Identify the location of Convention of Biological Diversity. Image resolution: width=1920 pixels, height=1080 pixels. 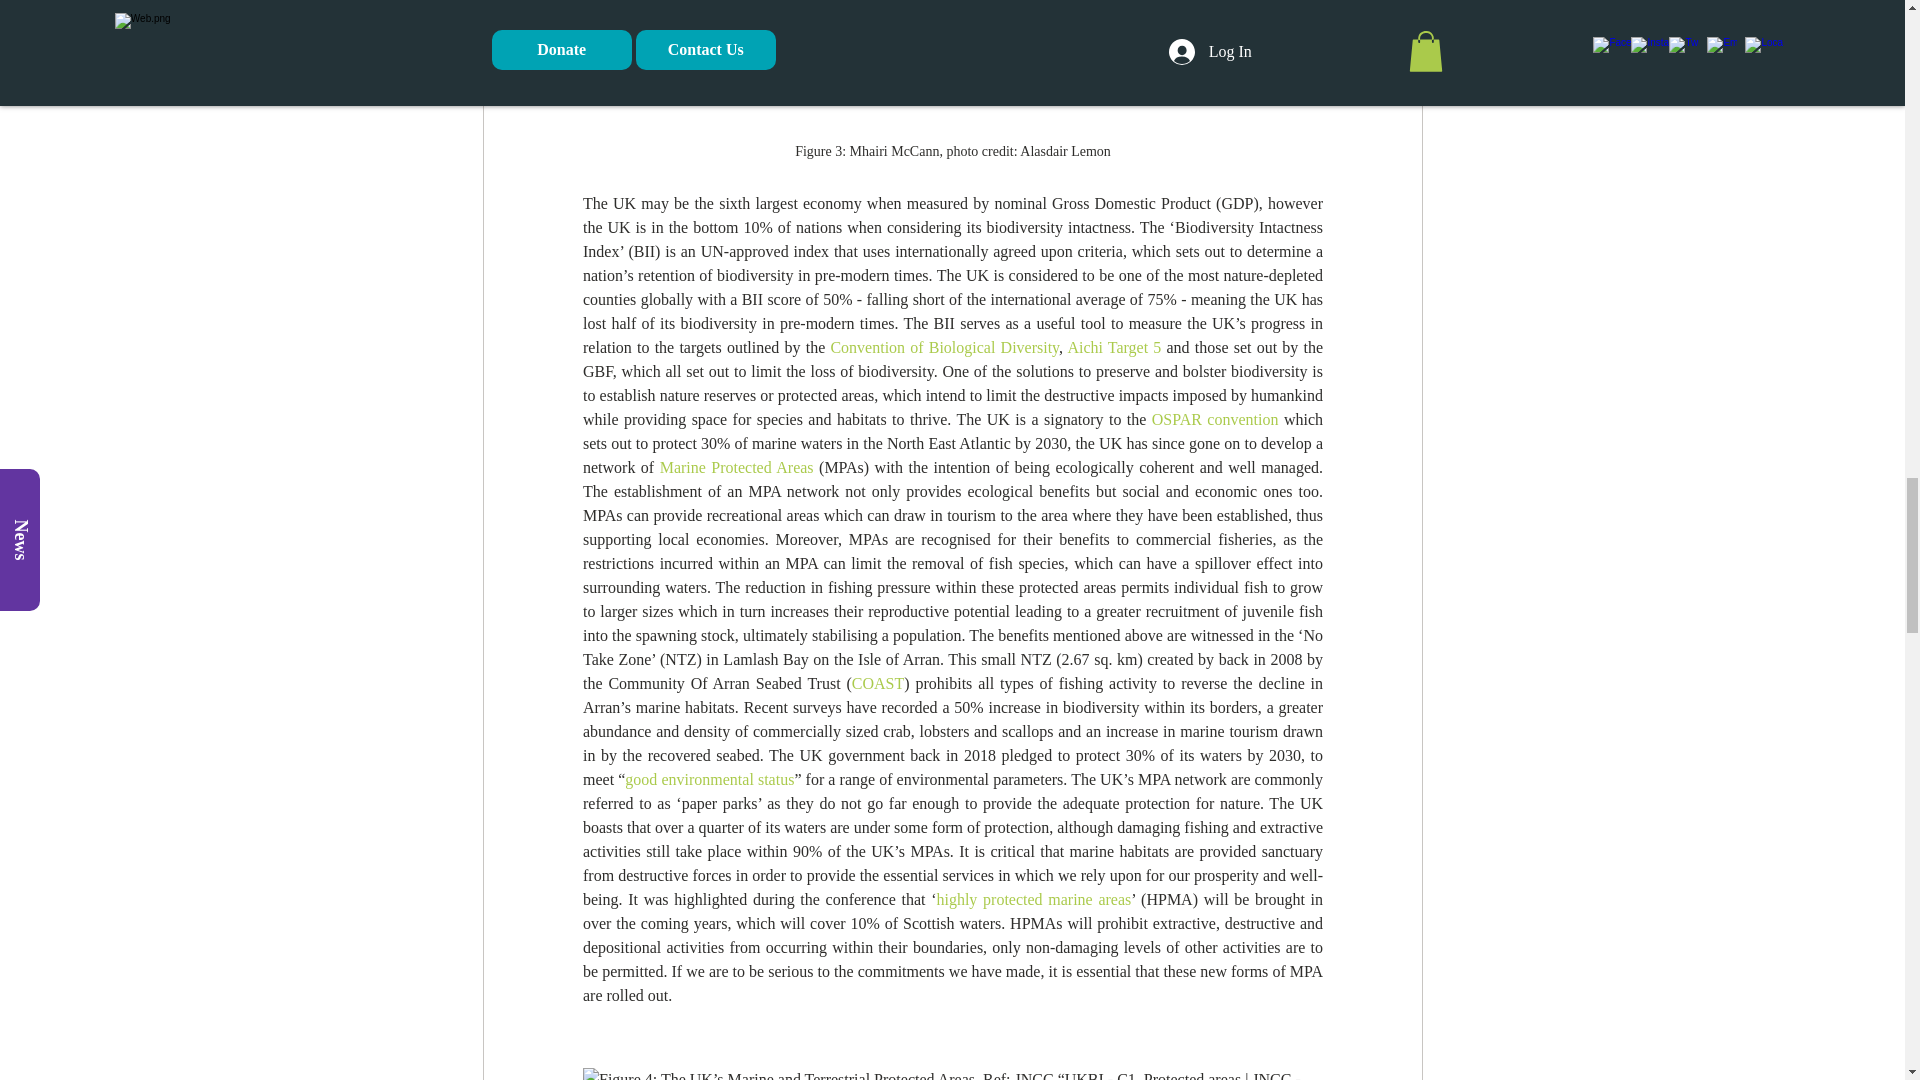
(944, 348).